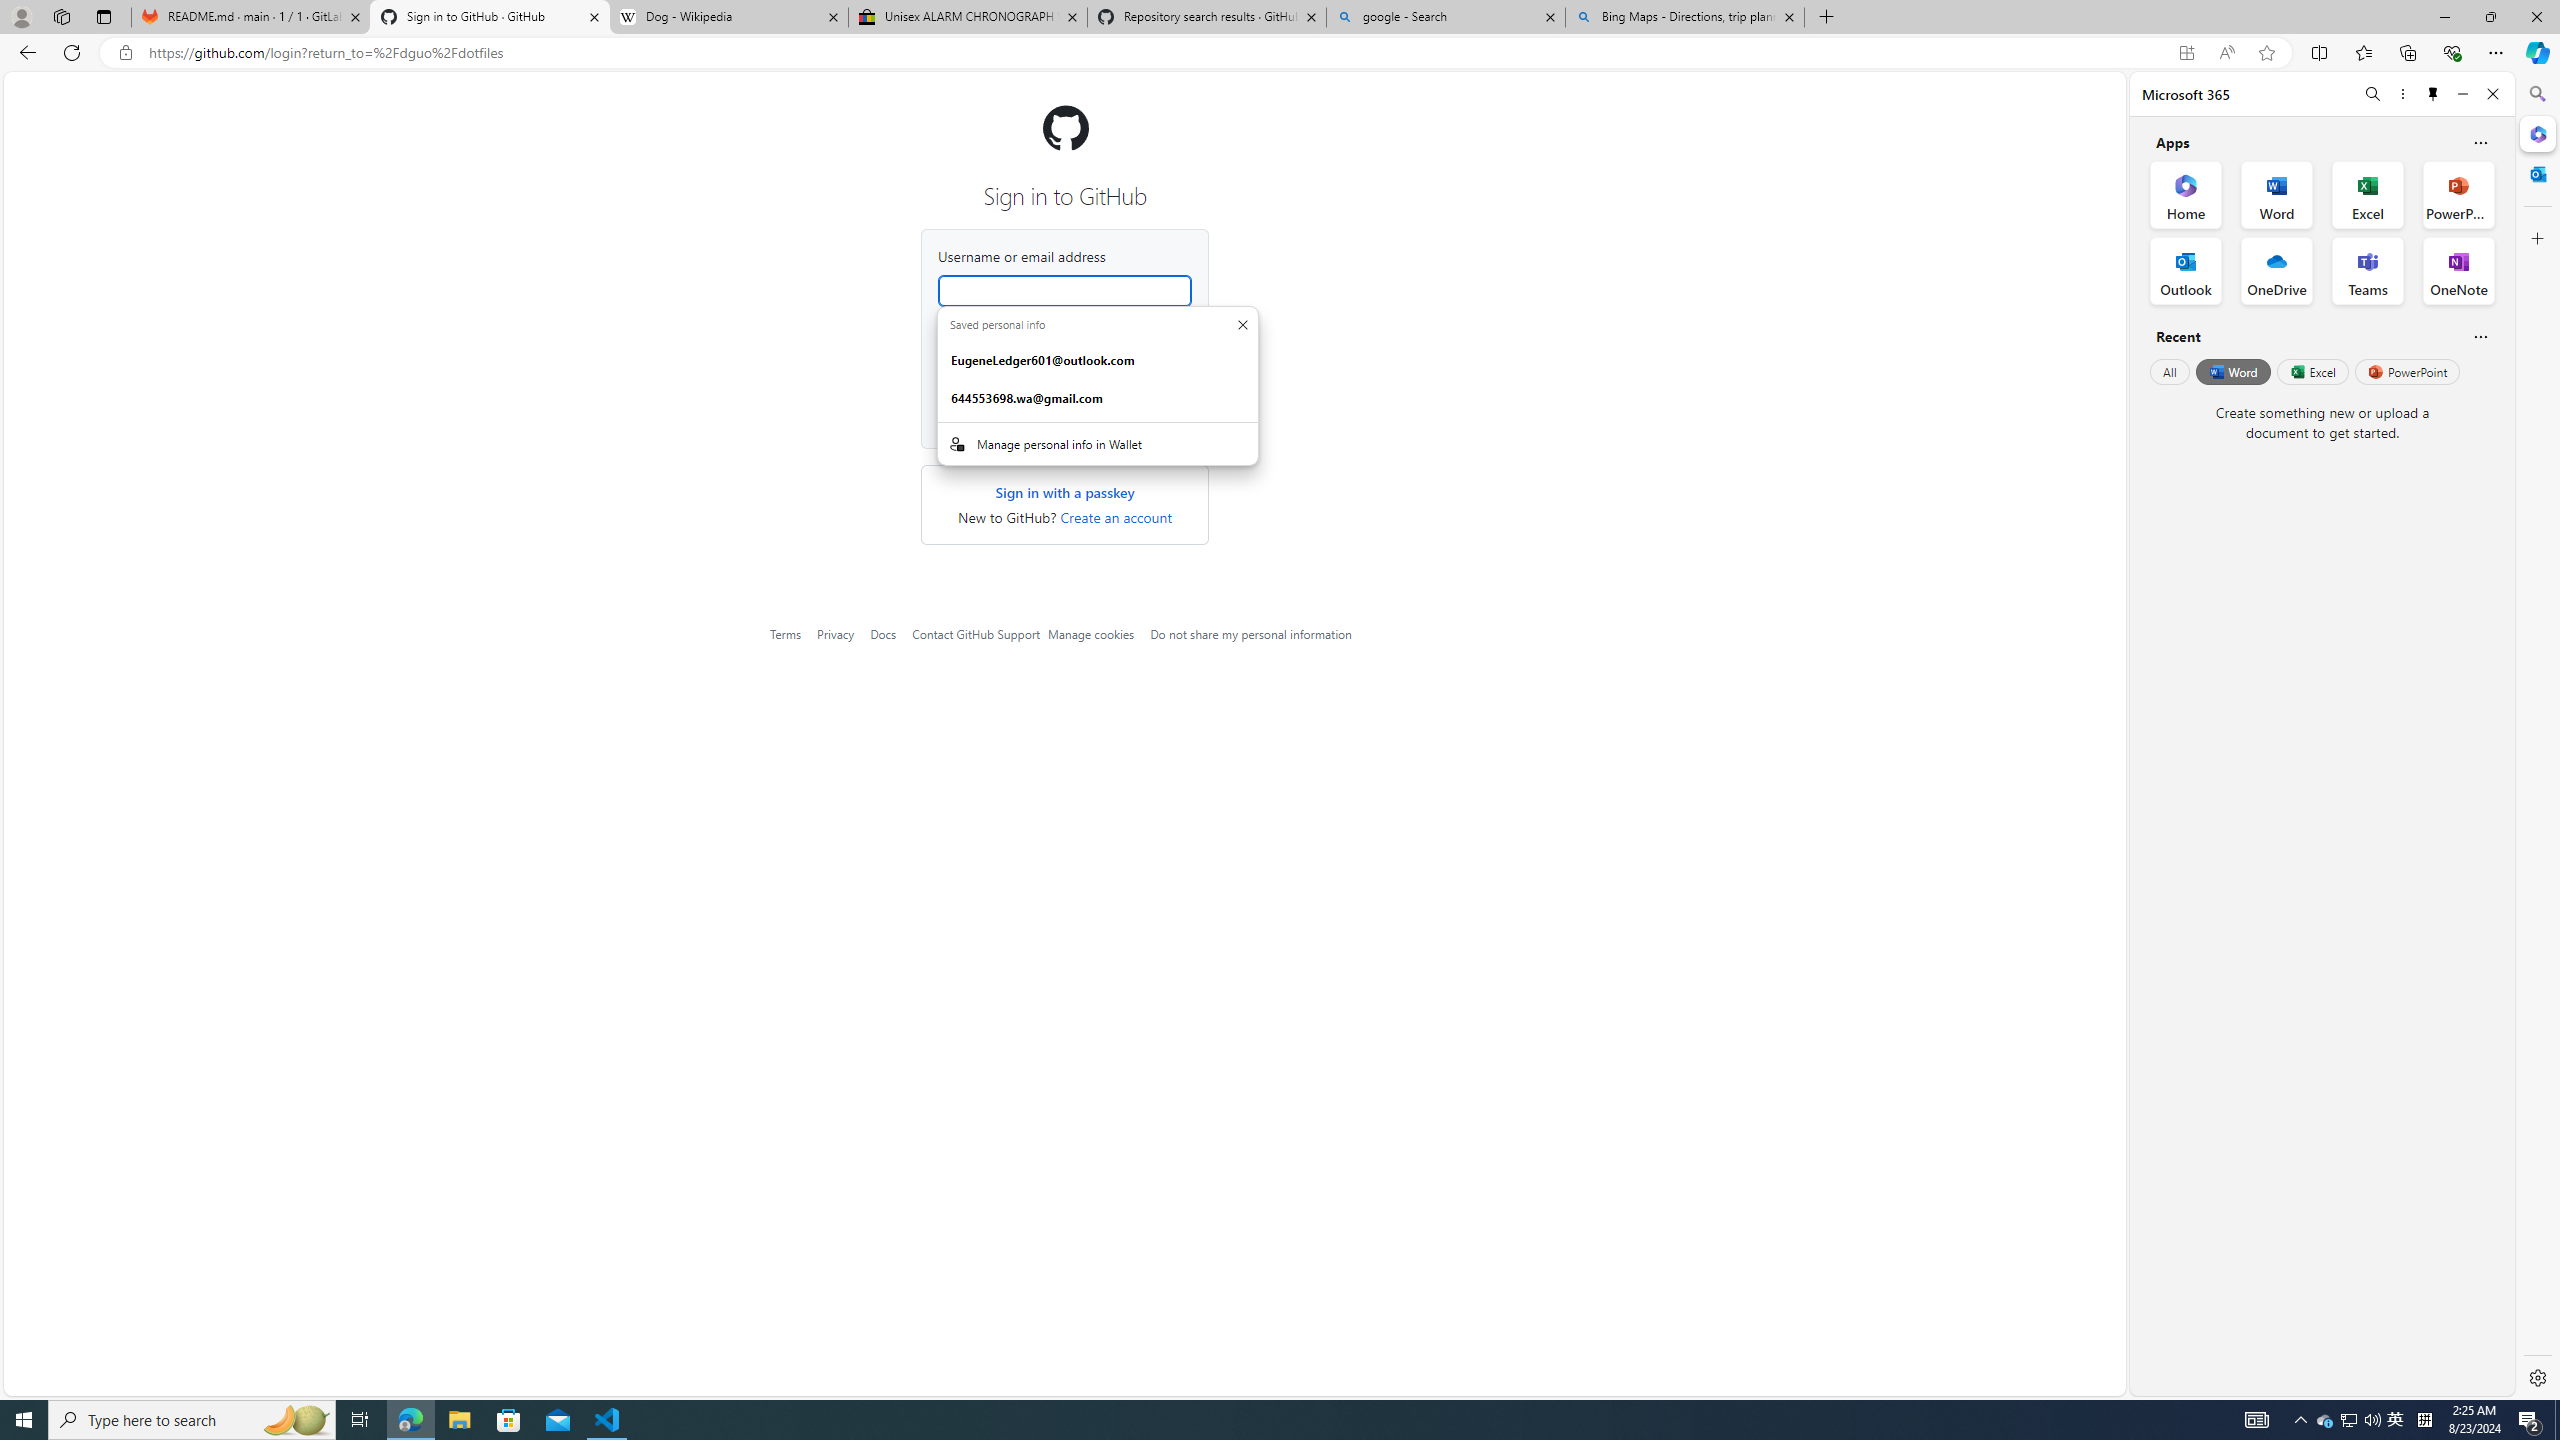  What do you see at coordinates (2368, 271) in the screenshot?
I see `Teams Office App` at bounding box center [2368, 271].